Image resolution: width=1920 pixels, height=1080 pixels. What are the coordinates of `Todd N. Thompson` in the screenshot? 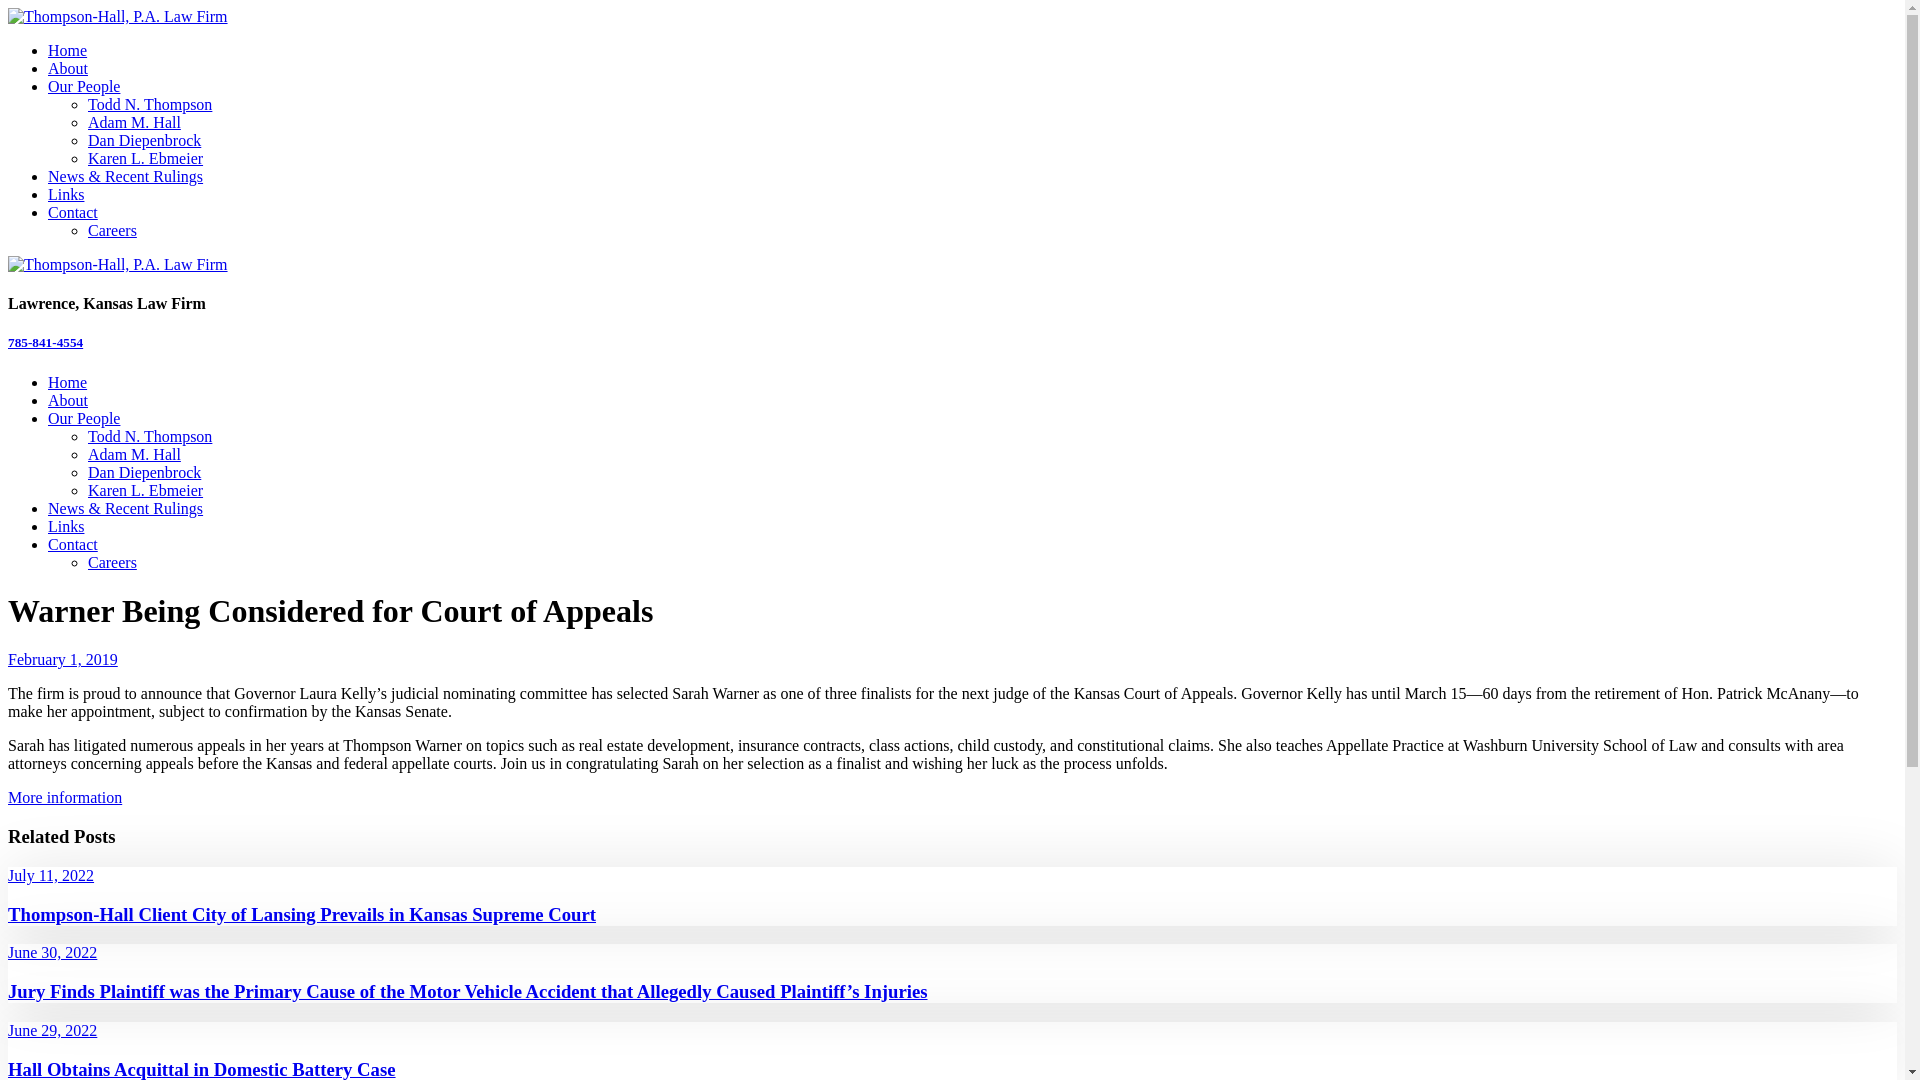 It's located at (150, 104).